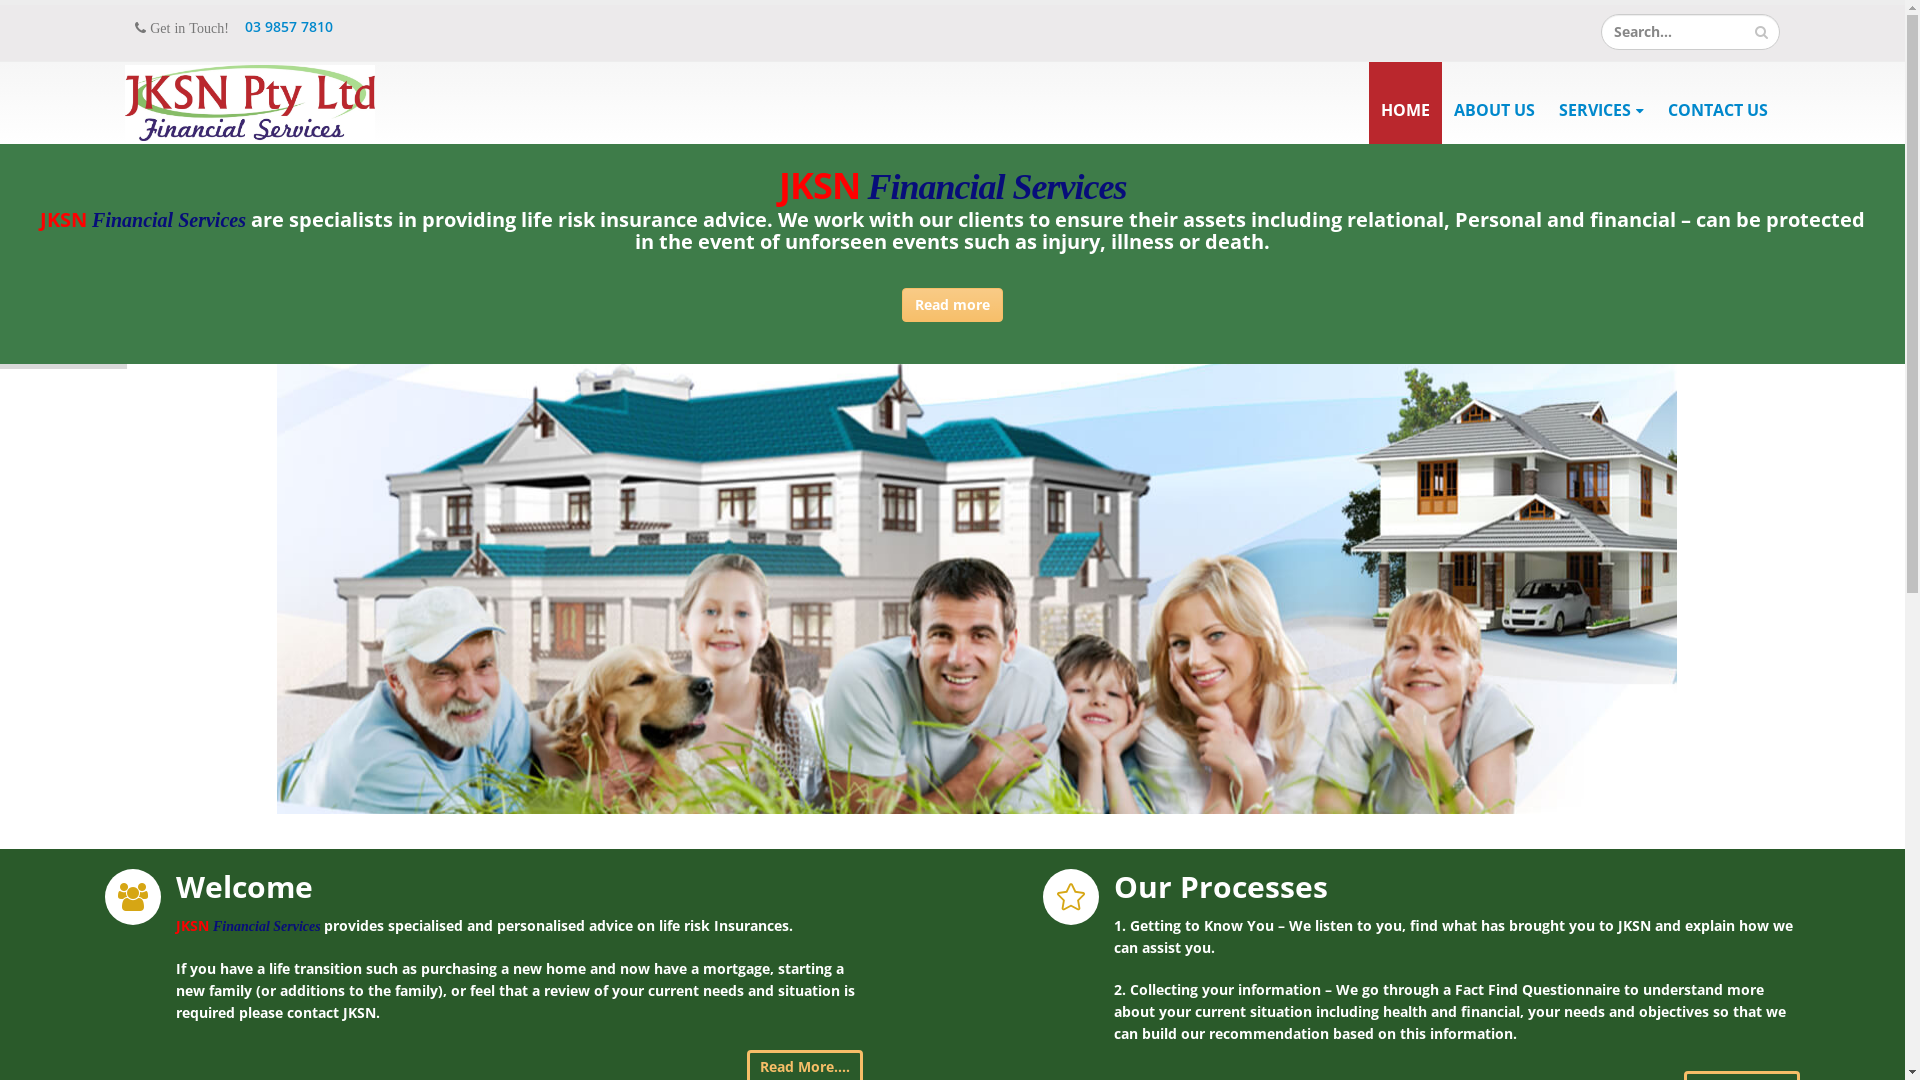 The image size is (1920, 1080). What do you see at coordinates (1406, 103) in the screenshot?
I see `HOME` at bounding box center [1406, 103].